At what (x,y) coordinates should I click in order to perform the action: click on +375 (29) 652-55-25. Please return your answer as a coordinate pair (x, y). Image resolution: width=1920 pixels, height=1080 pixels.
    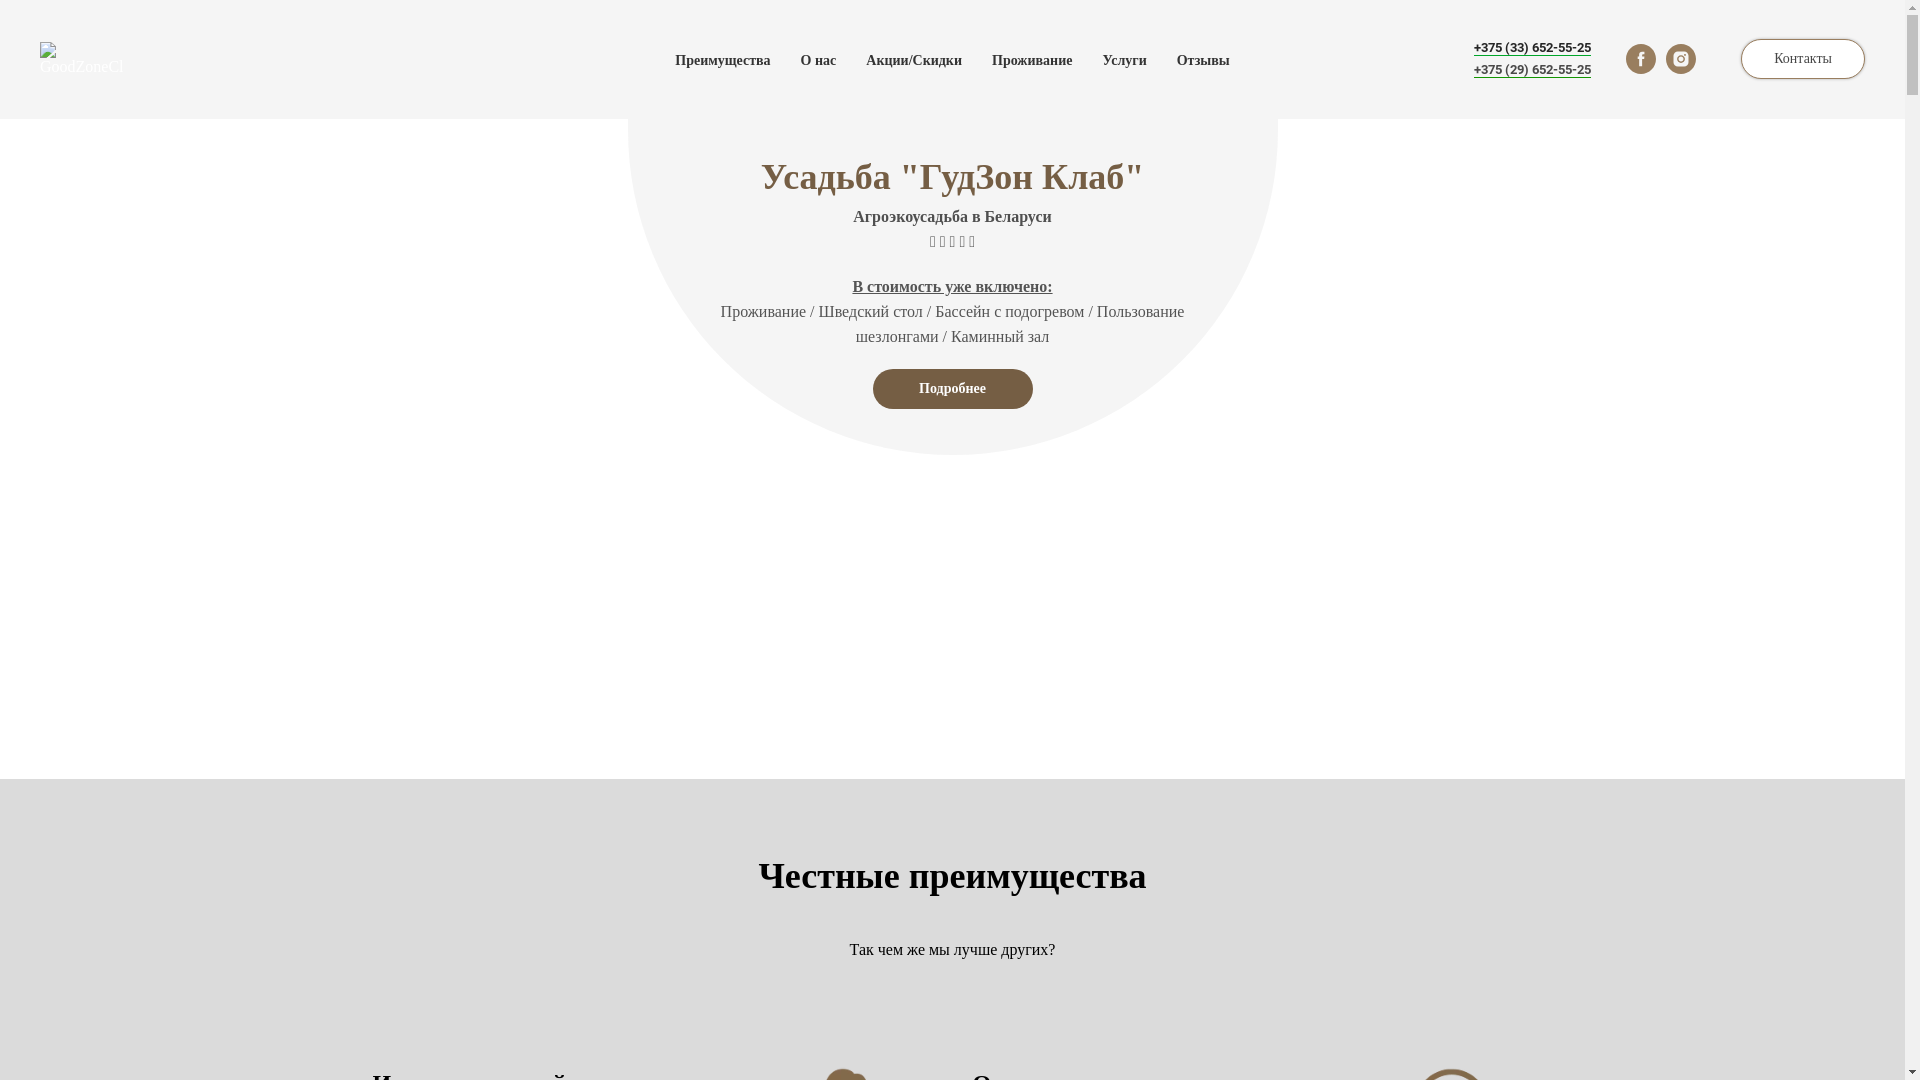
    Looking at the image, I should click on (1532, 70).